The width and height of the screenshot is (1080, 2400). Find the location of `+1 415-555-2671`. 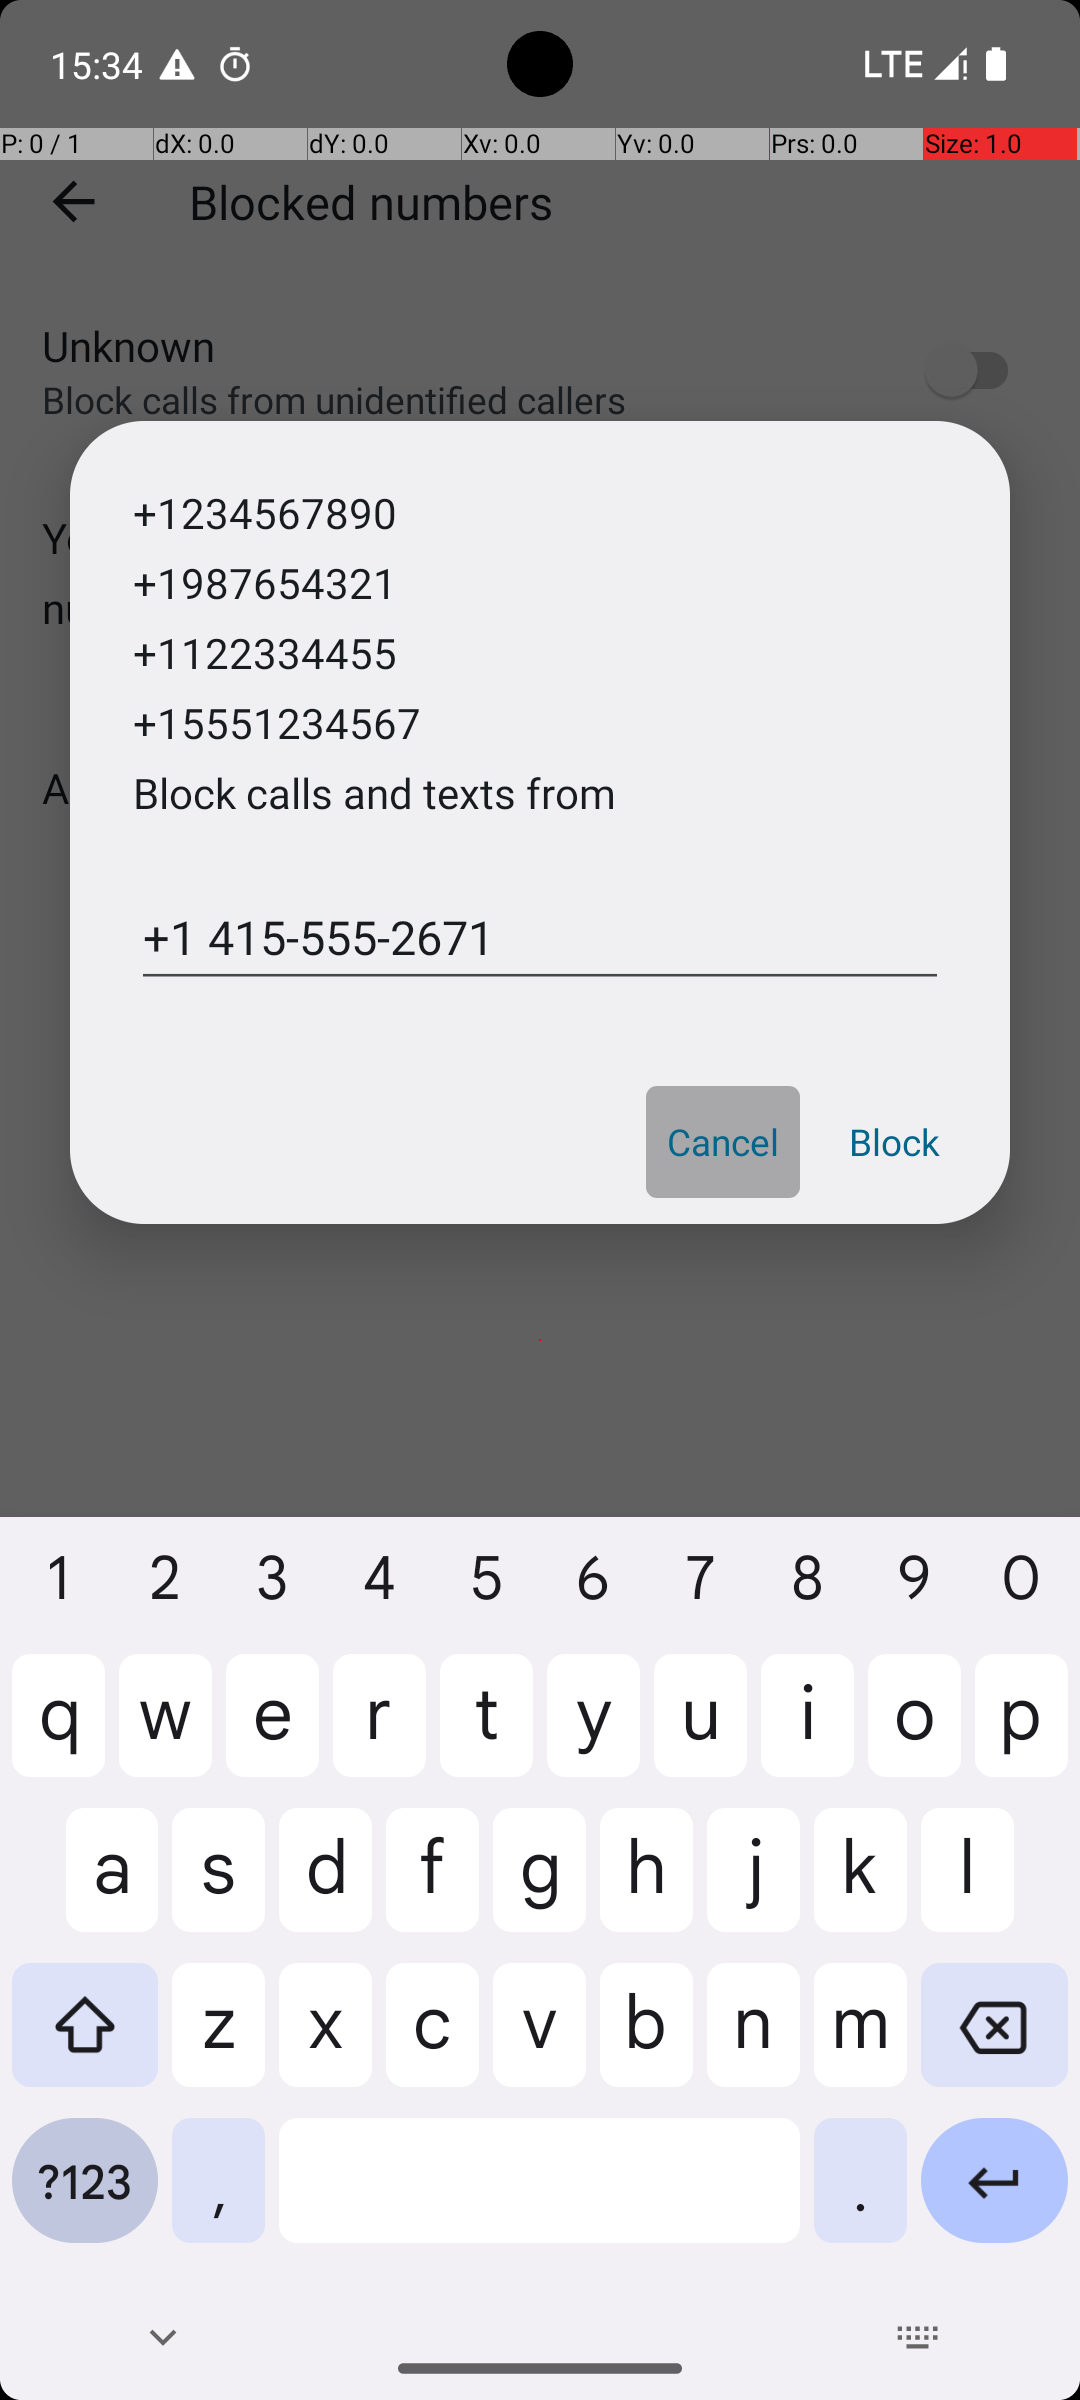

+1 415-555-2671 is located at coordinates (540, 930).